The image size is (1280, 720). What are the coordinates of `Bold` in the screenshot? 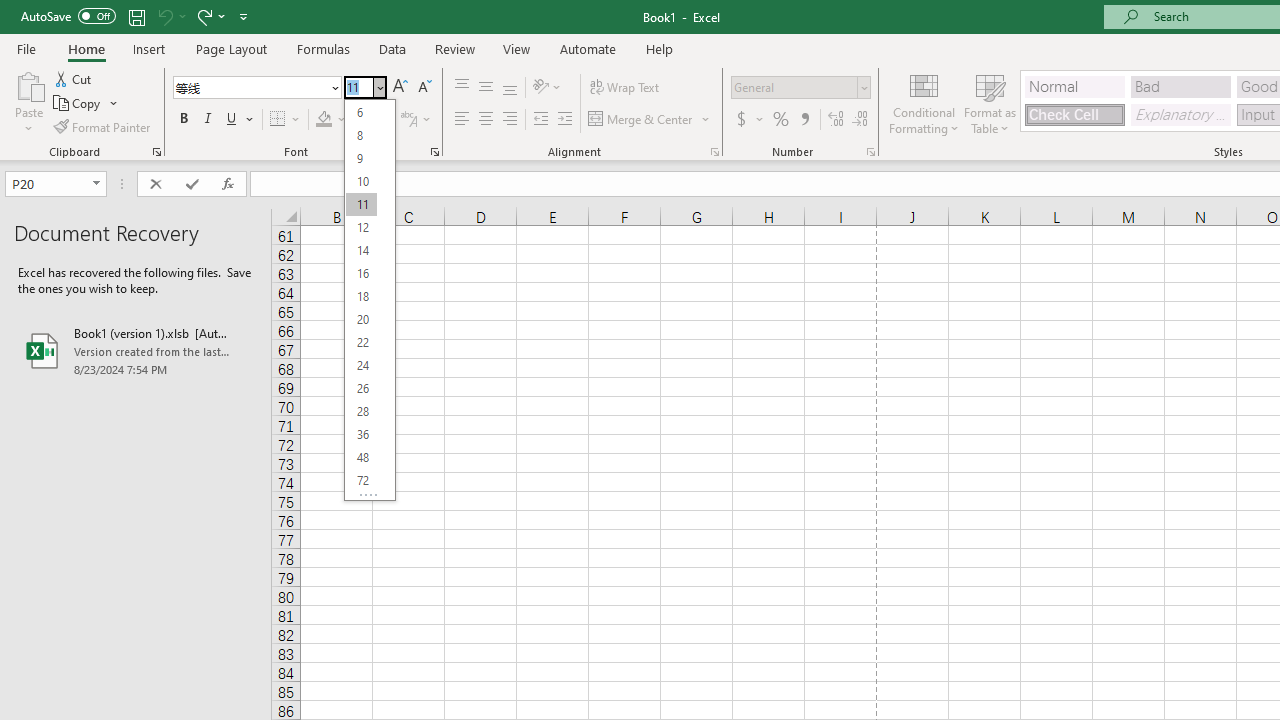 It's located at (183, 120).